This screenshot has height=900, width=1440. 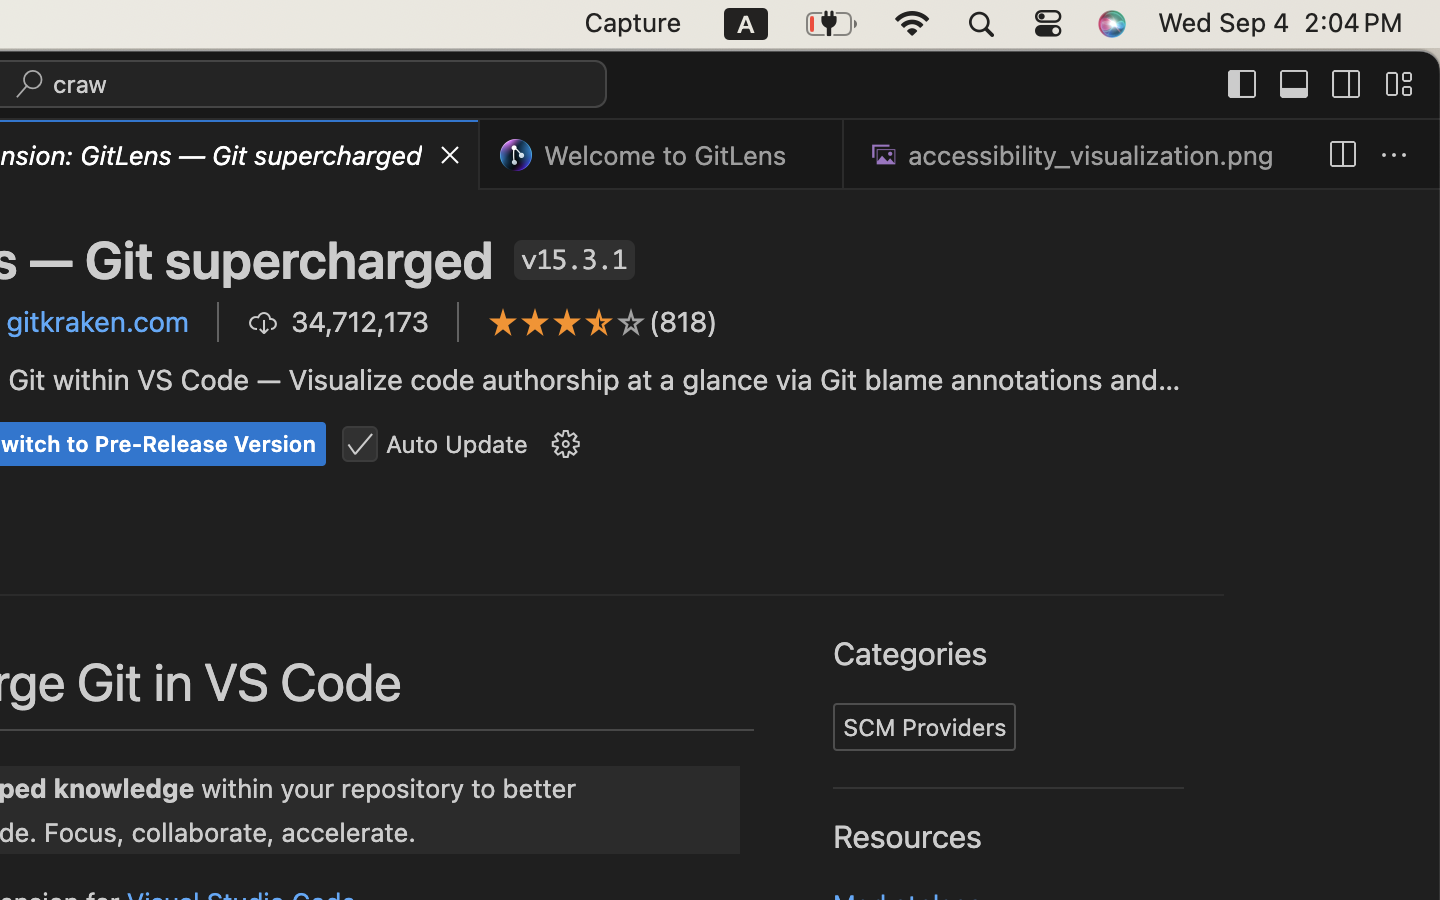 What do you see at coordinates (1315, 295) in the screenshot?
I see `Release notes` at bounding box center [1315, 295].